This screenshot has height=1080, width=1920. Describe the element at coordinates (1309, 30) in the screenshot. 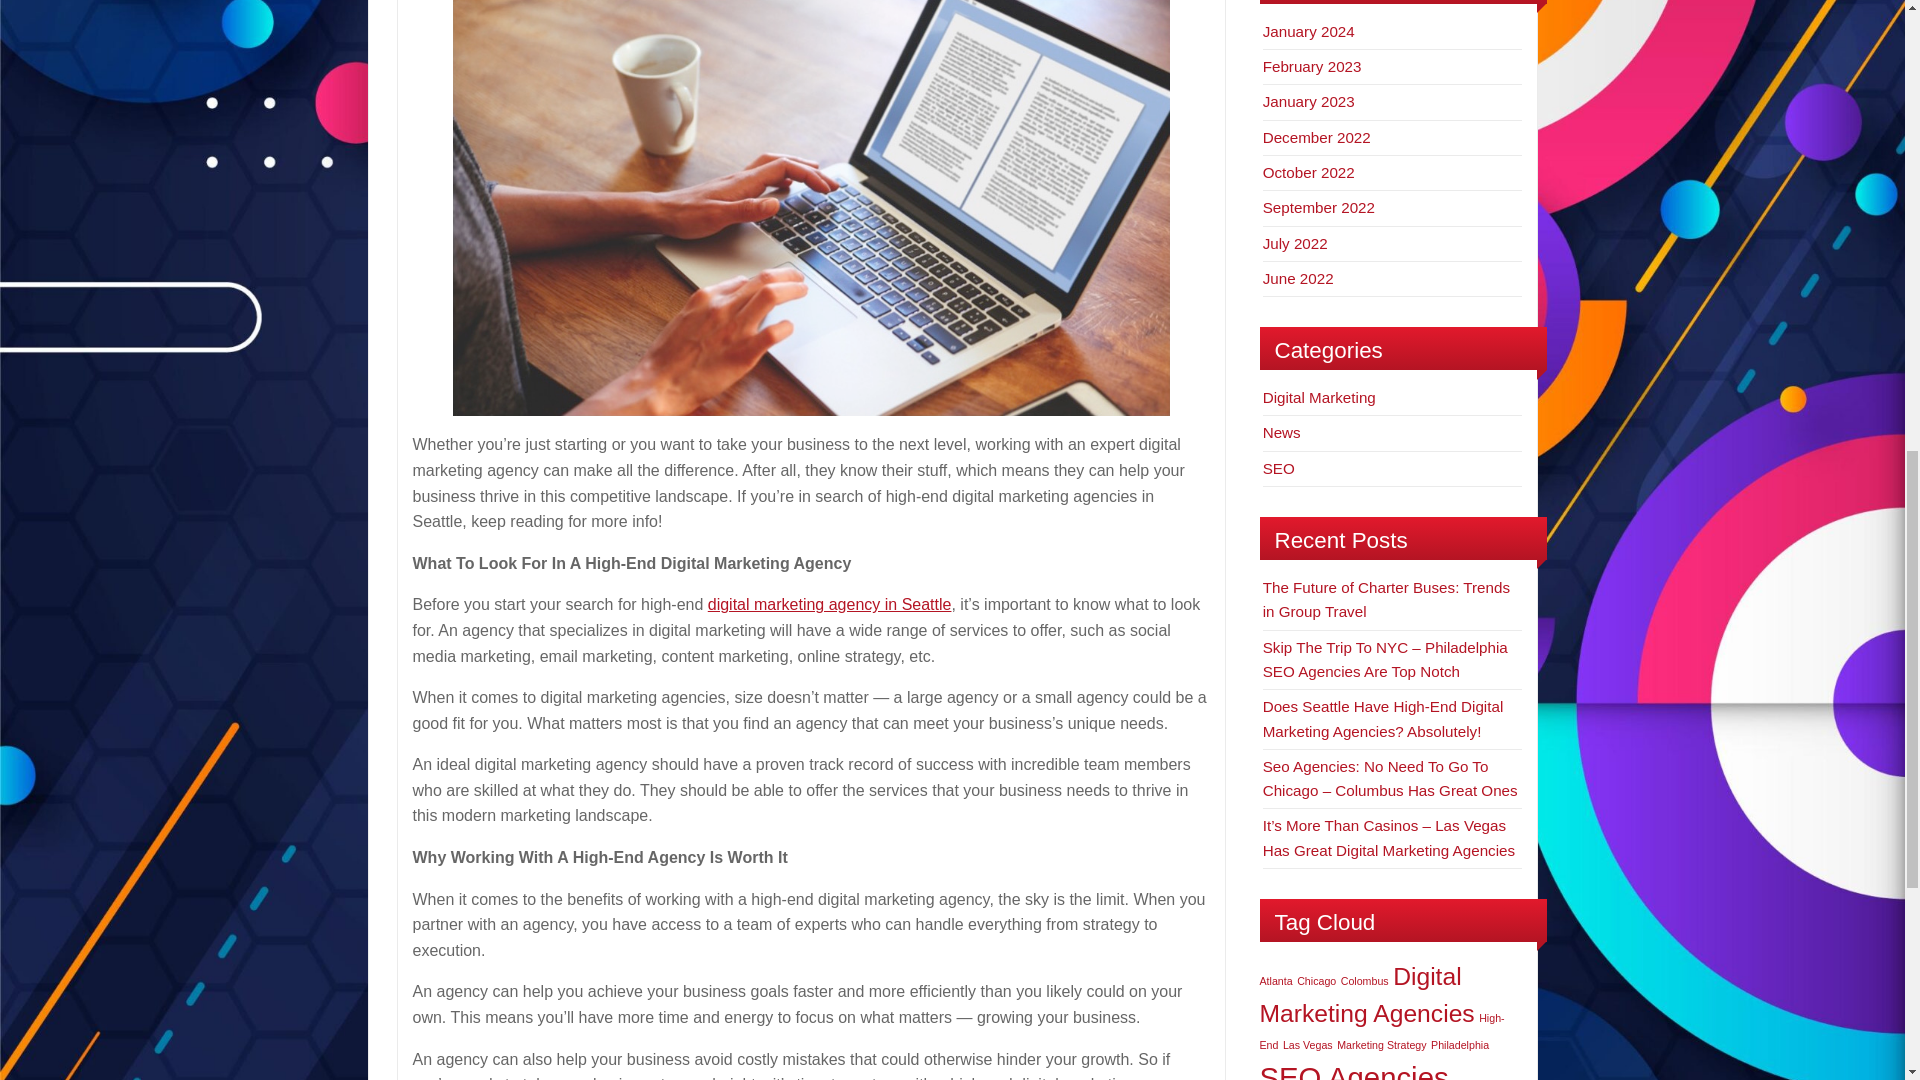

I see `January 2024` at that location.